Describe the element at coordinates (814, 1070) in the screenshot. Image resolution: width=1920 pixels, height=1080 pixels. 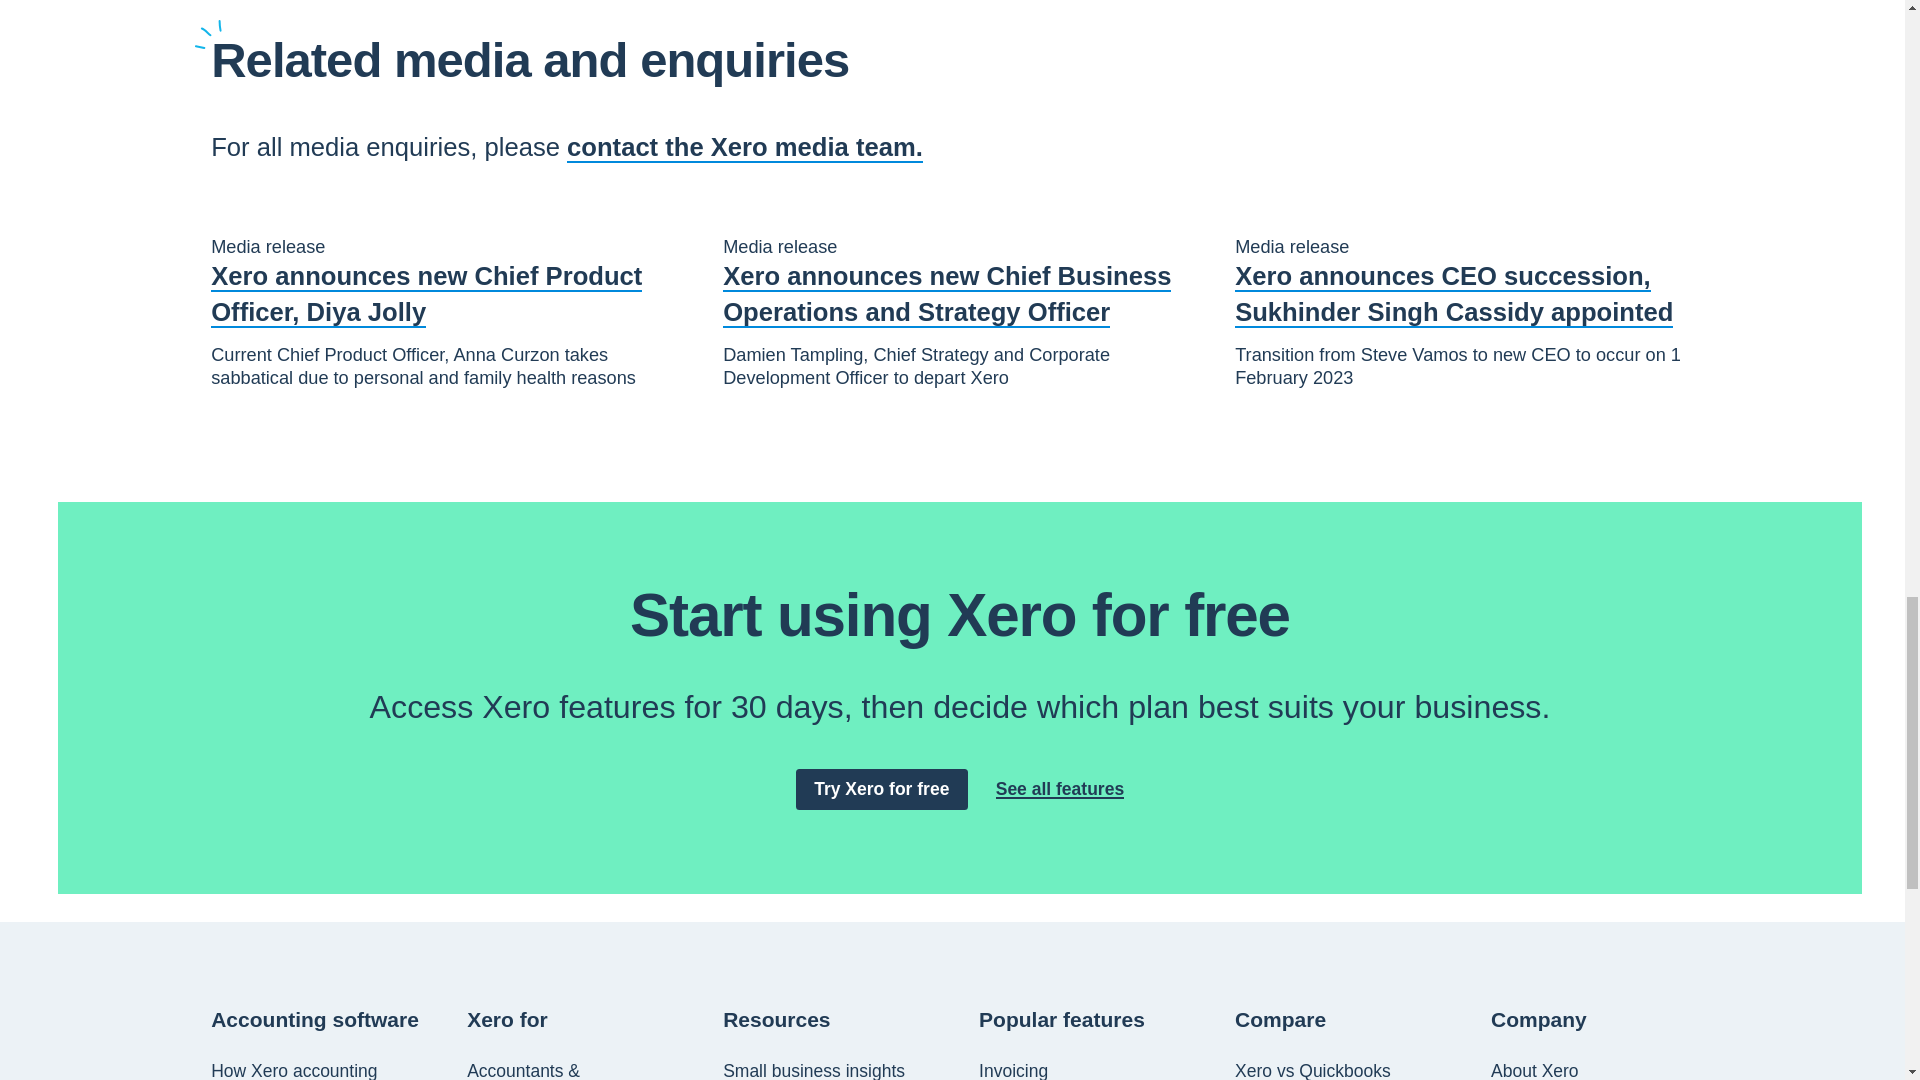
I see `Small business insights` at that location.